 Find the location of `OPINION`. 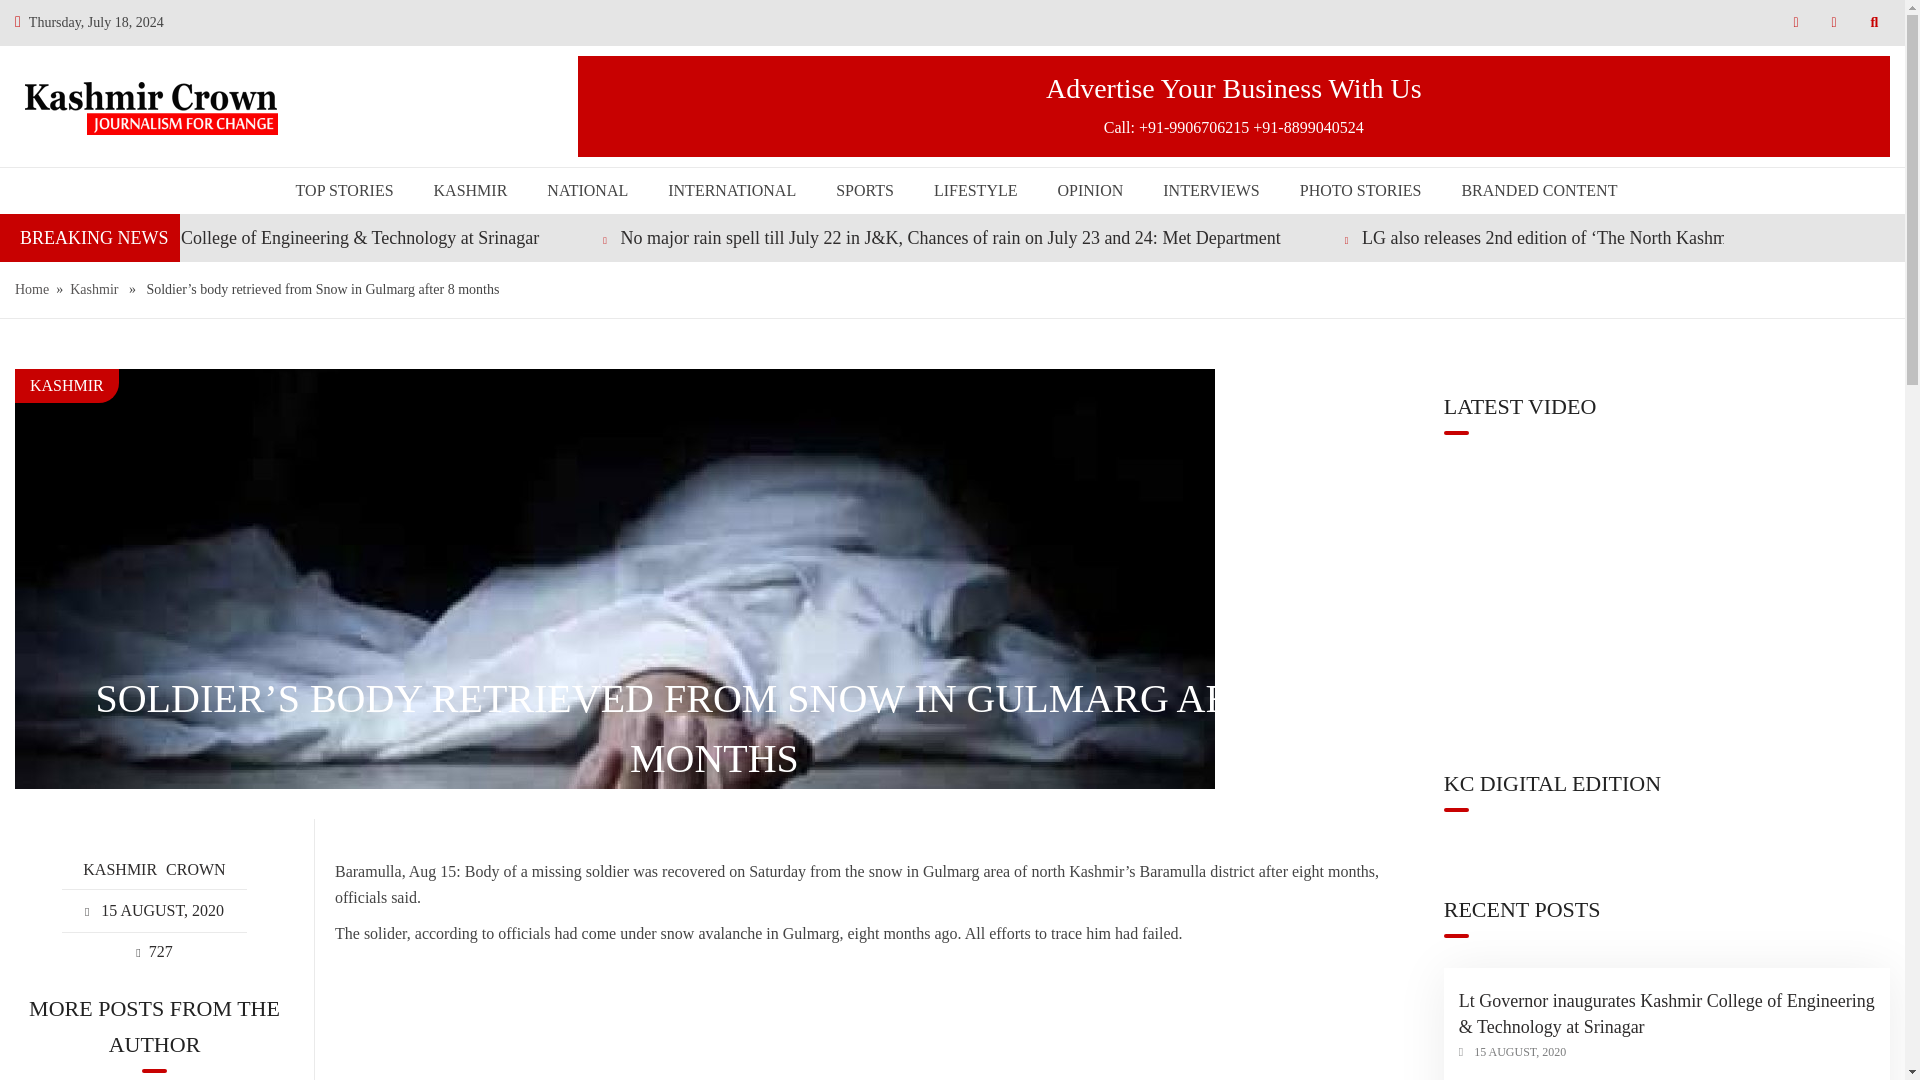

OPINION is located at coordinates (1089, 190).